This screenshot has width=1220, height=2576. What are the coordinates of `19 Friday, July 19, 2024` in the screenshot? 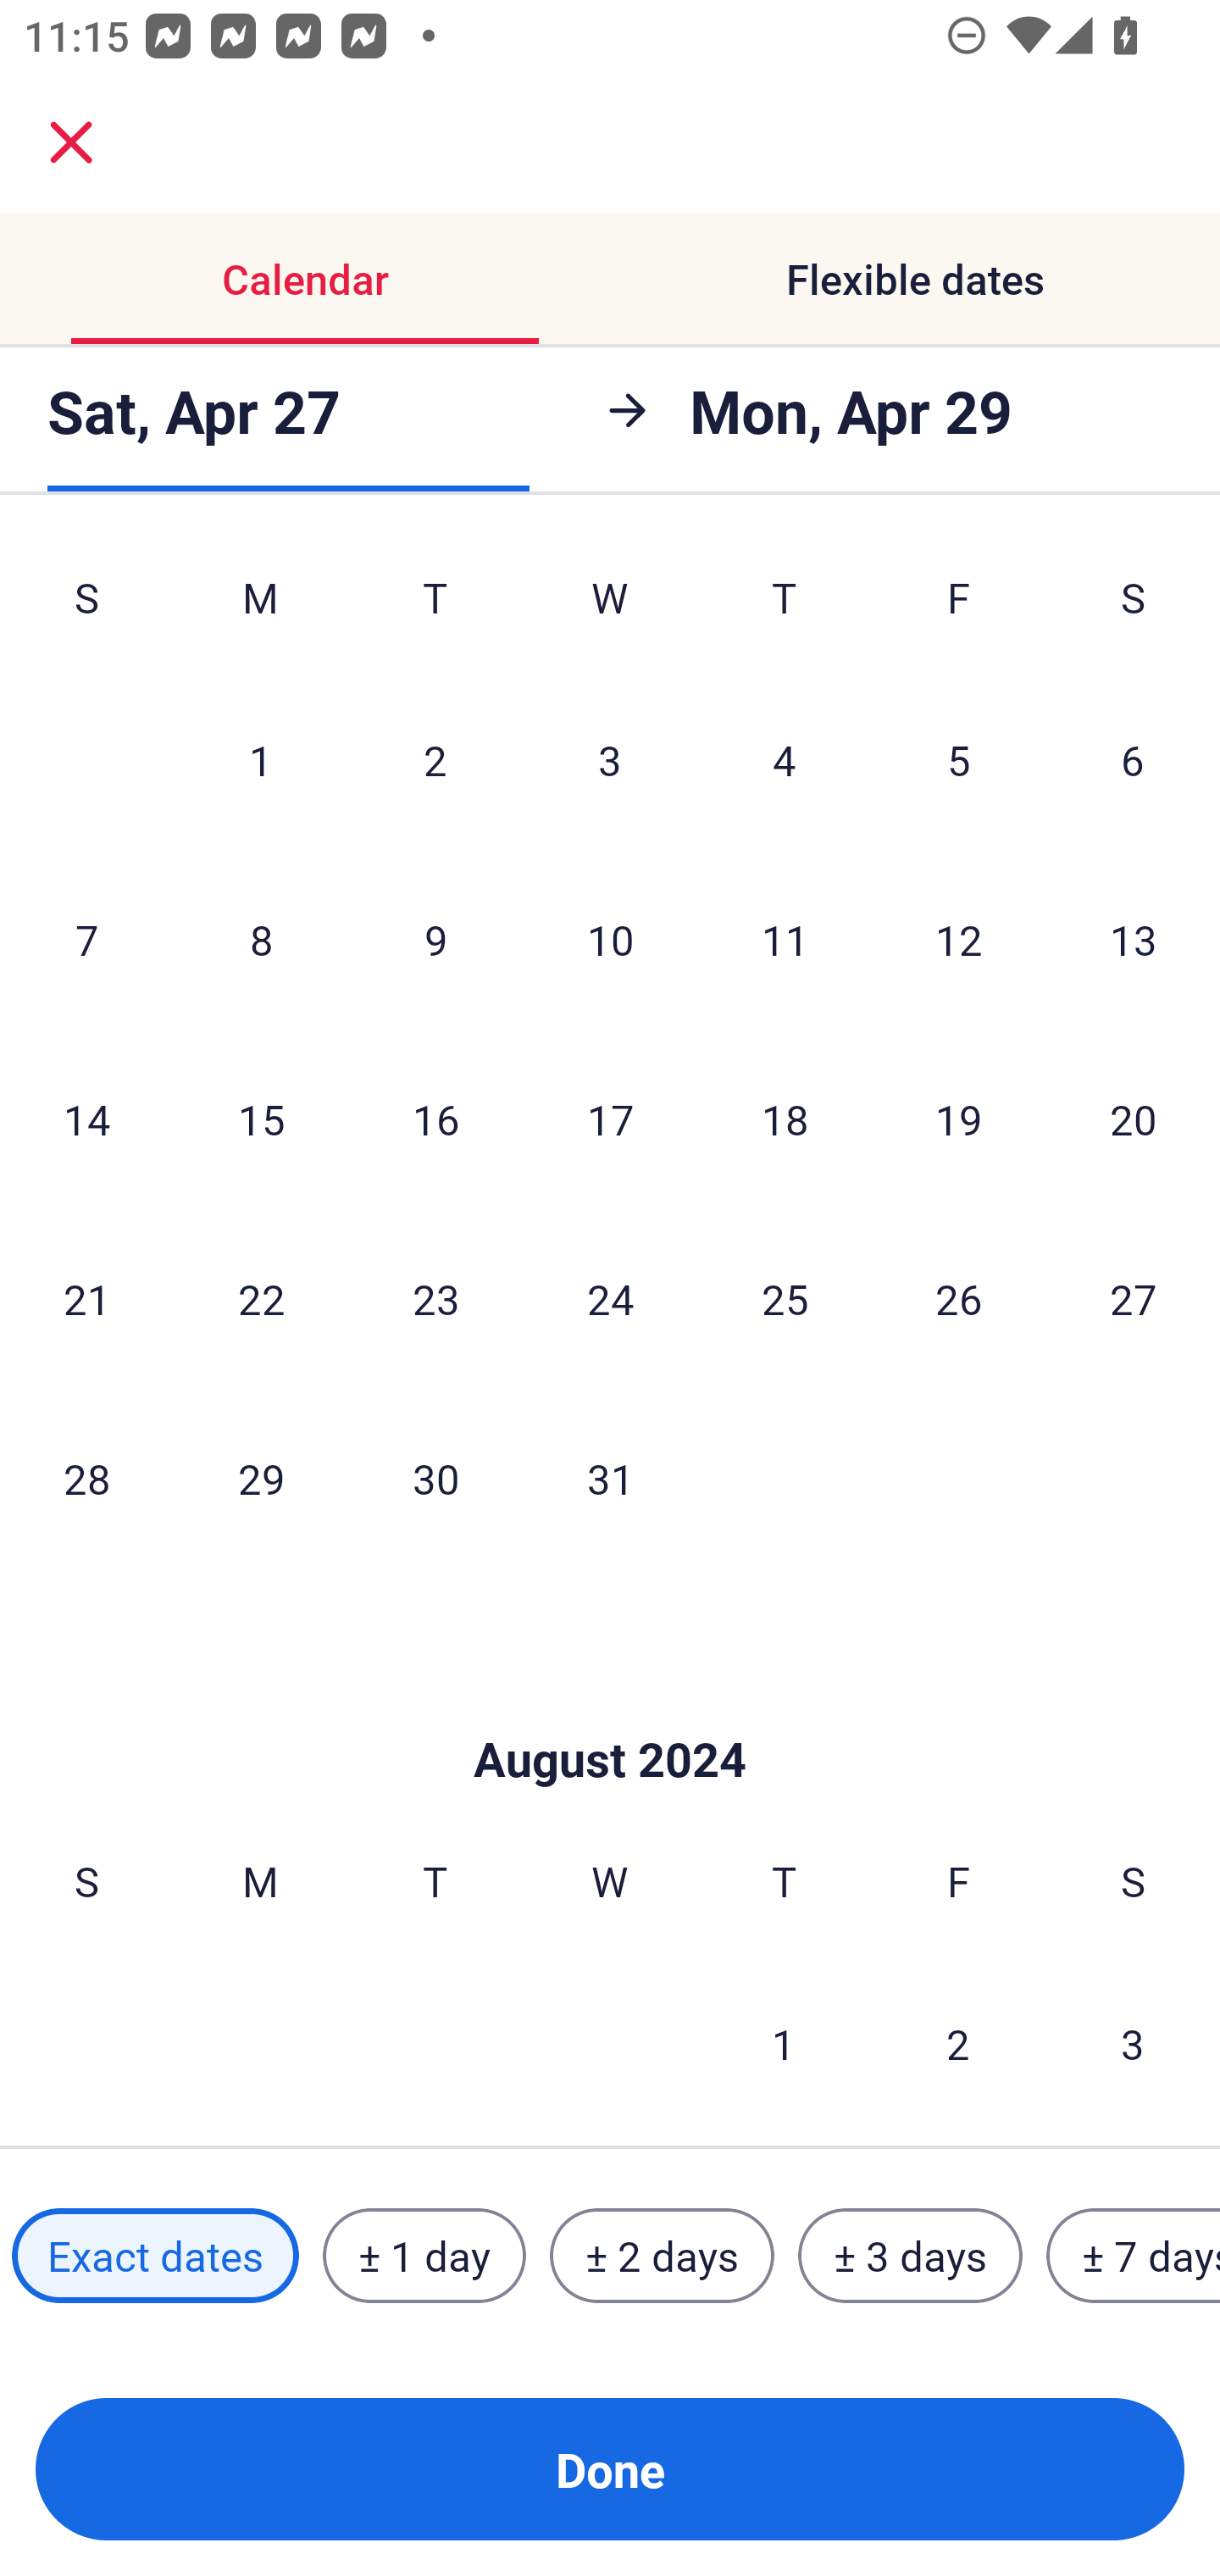 It's located at (959, 1119).